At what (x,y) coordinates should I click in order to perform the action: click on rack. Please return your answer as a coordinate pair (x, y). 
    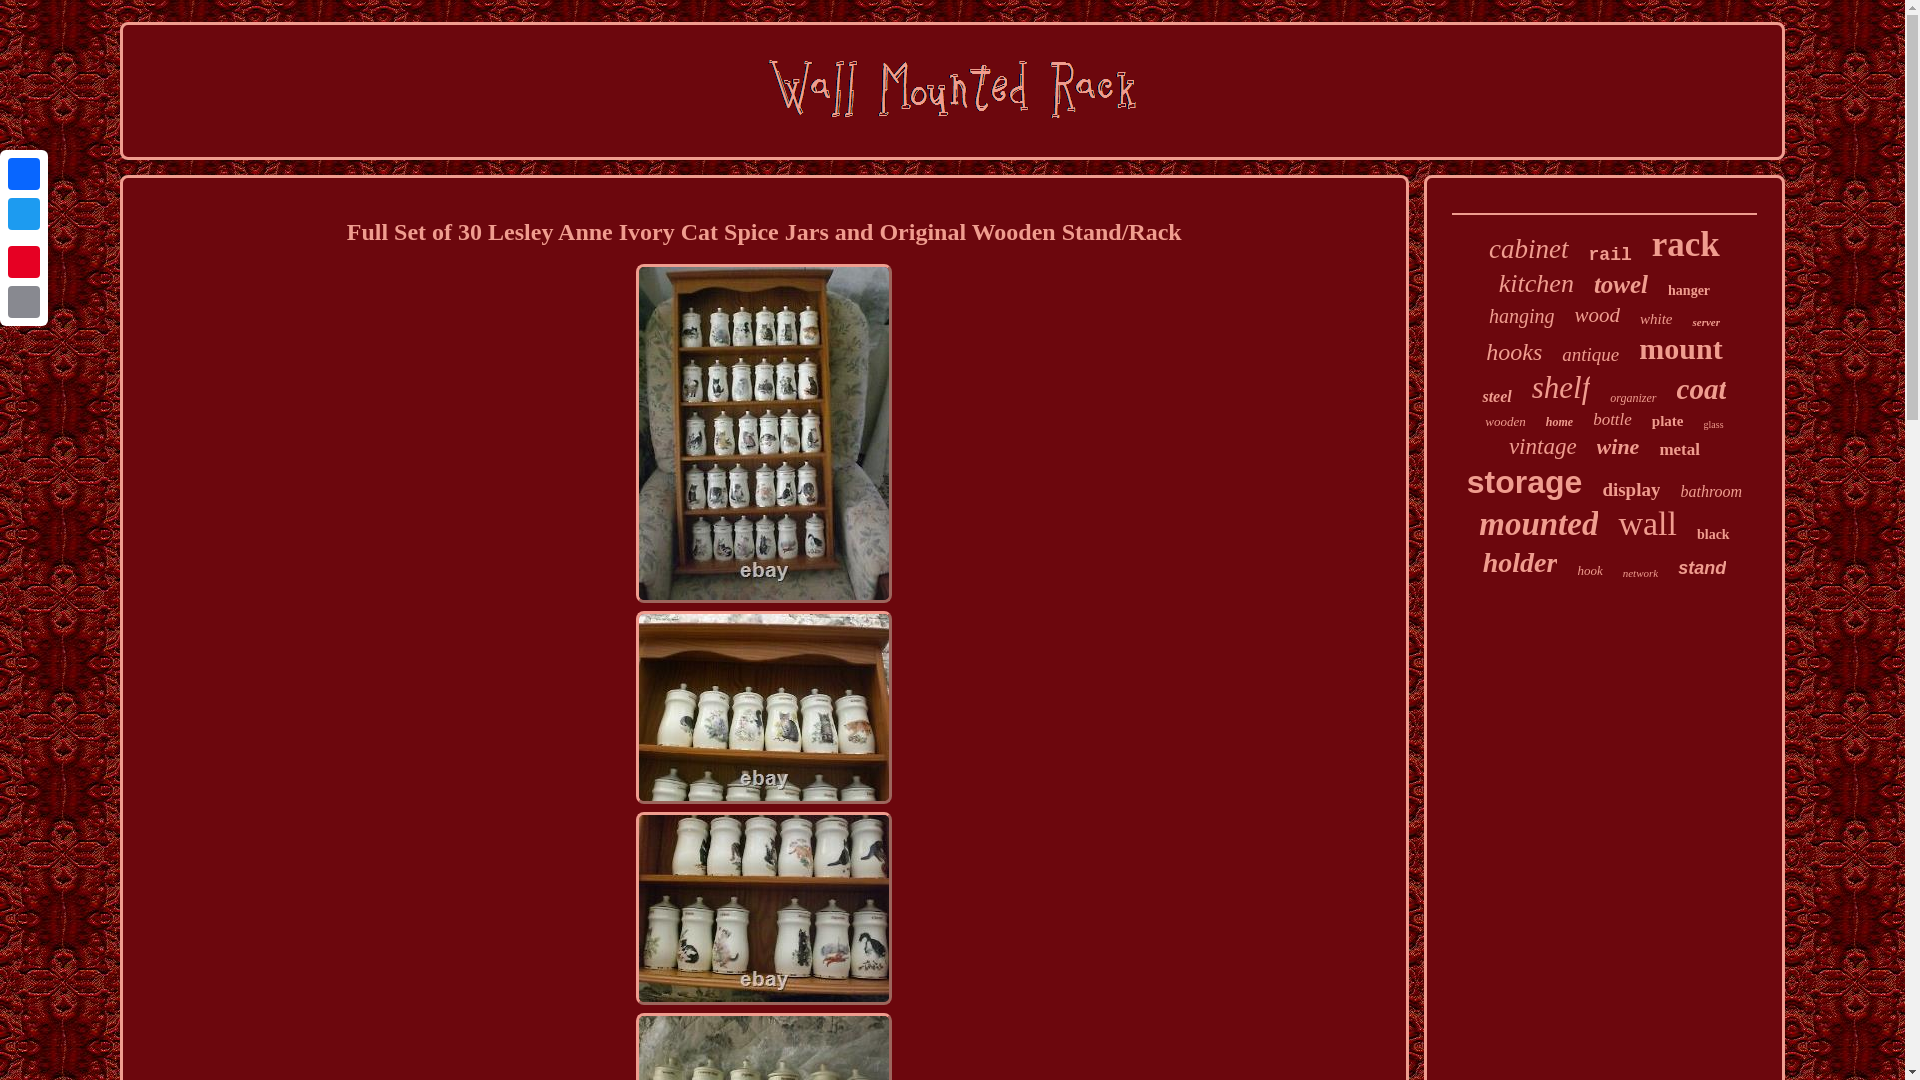
    Looking at the image, I should click on (1686, 244).